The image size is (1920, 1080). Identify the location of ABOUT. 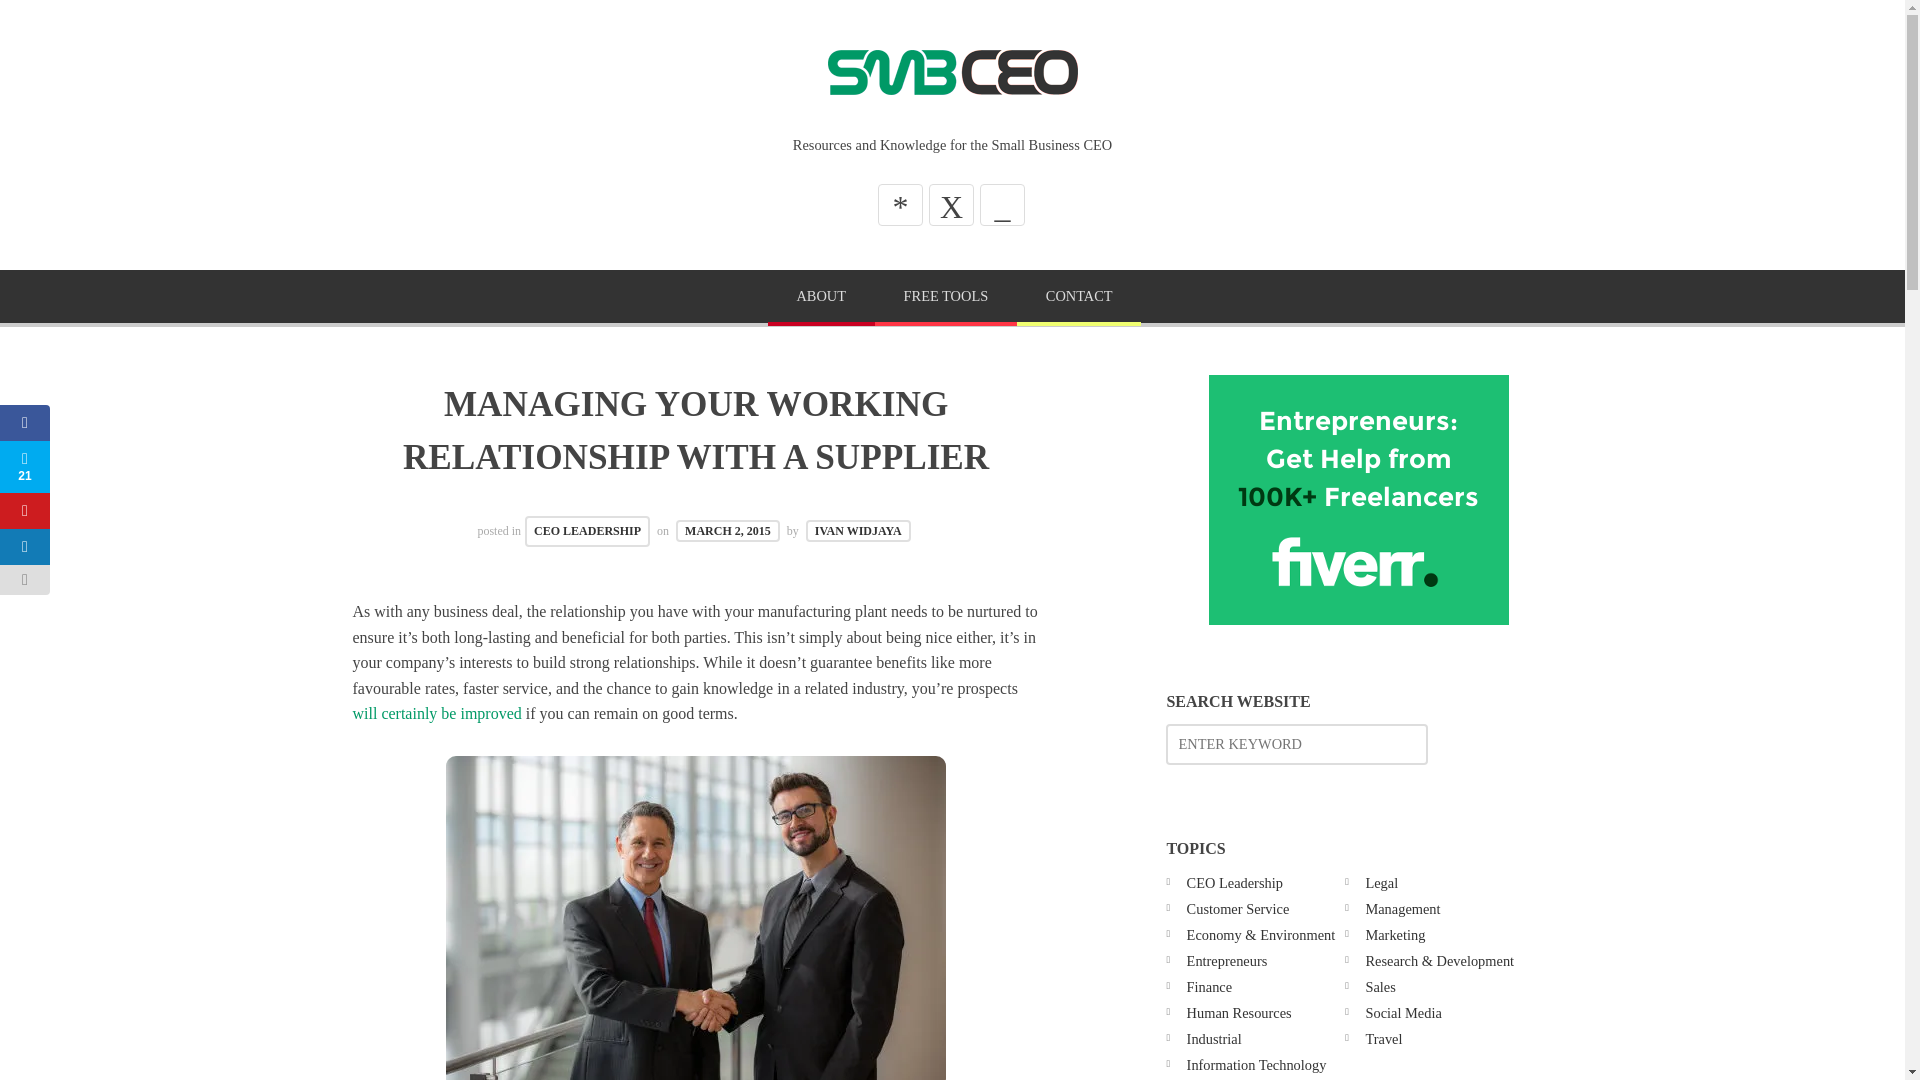
(822, 298).